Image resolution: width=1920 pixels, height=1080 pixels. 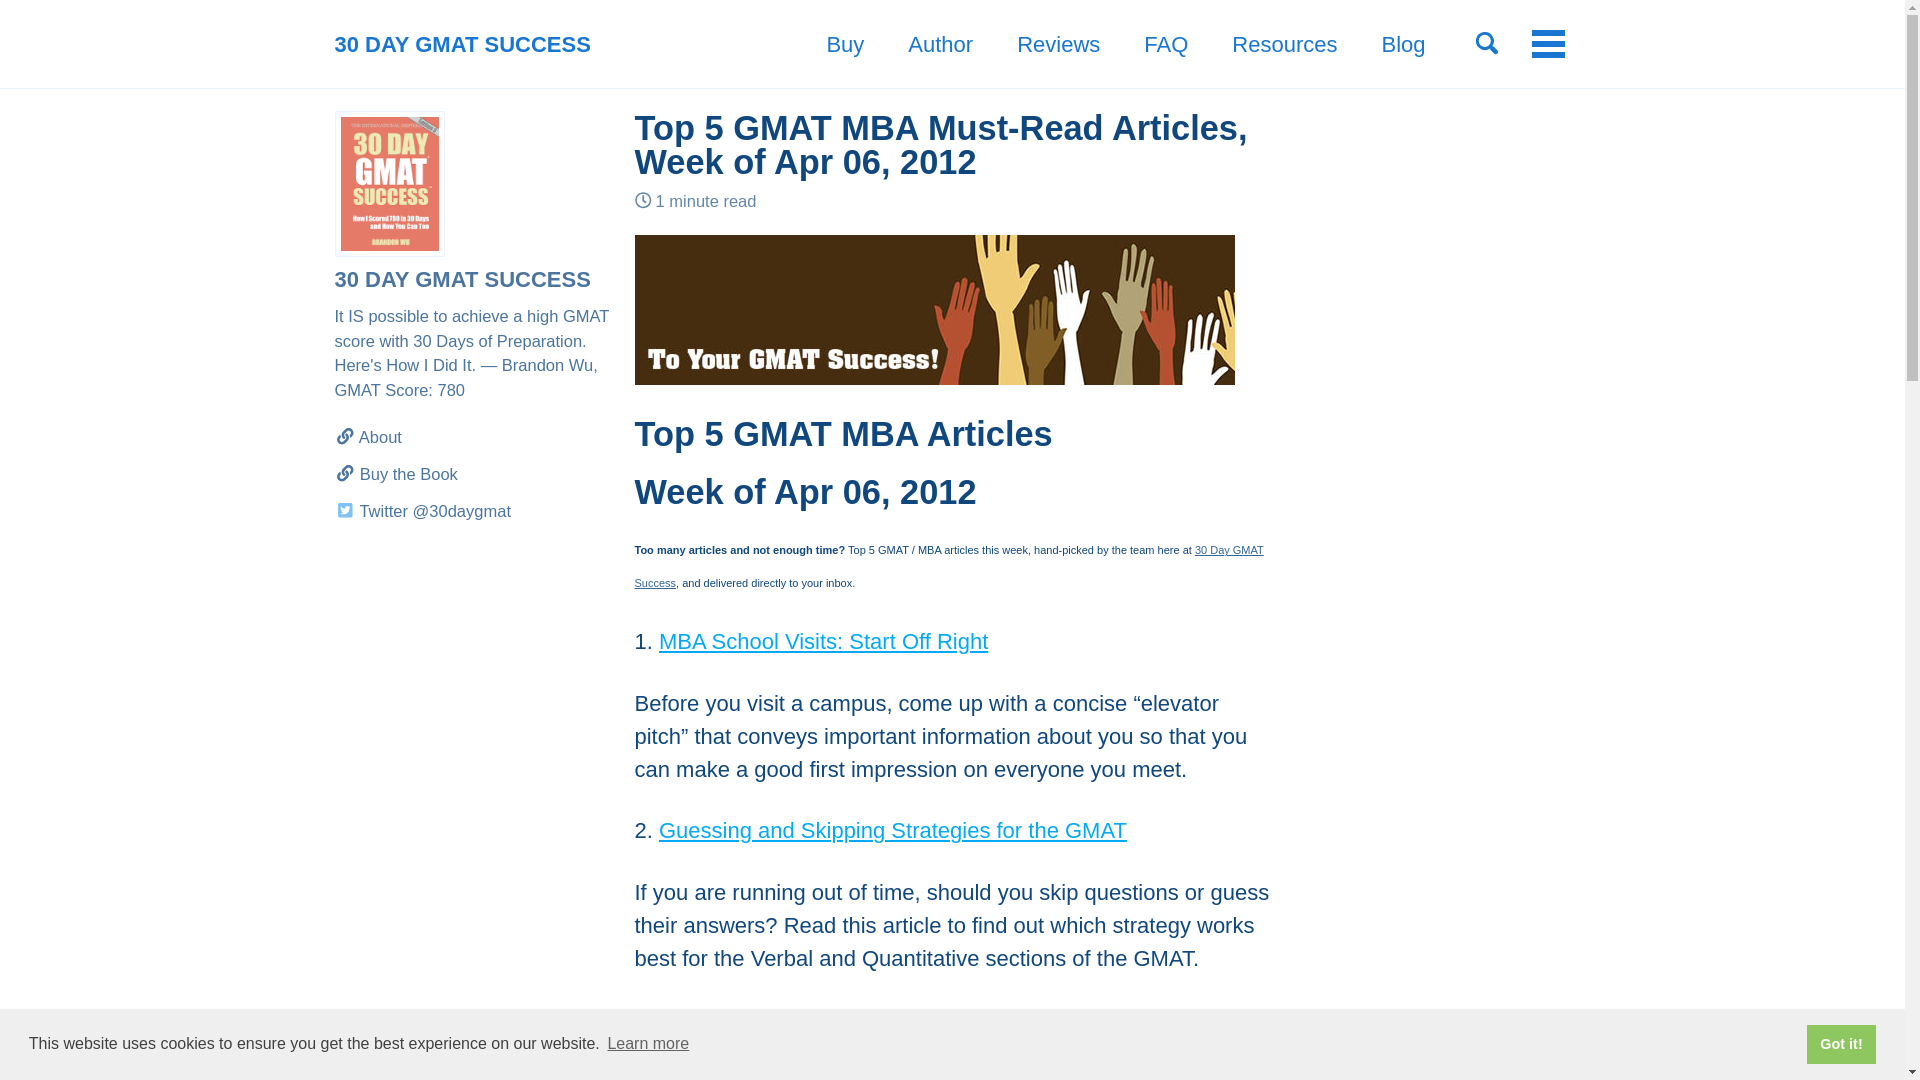 I want to click on Reviews, so click(x=1058, y=44).